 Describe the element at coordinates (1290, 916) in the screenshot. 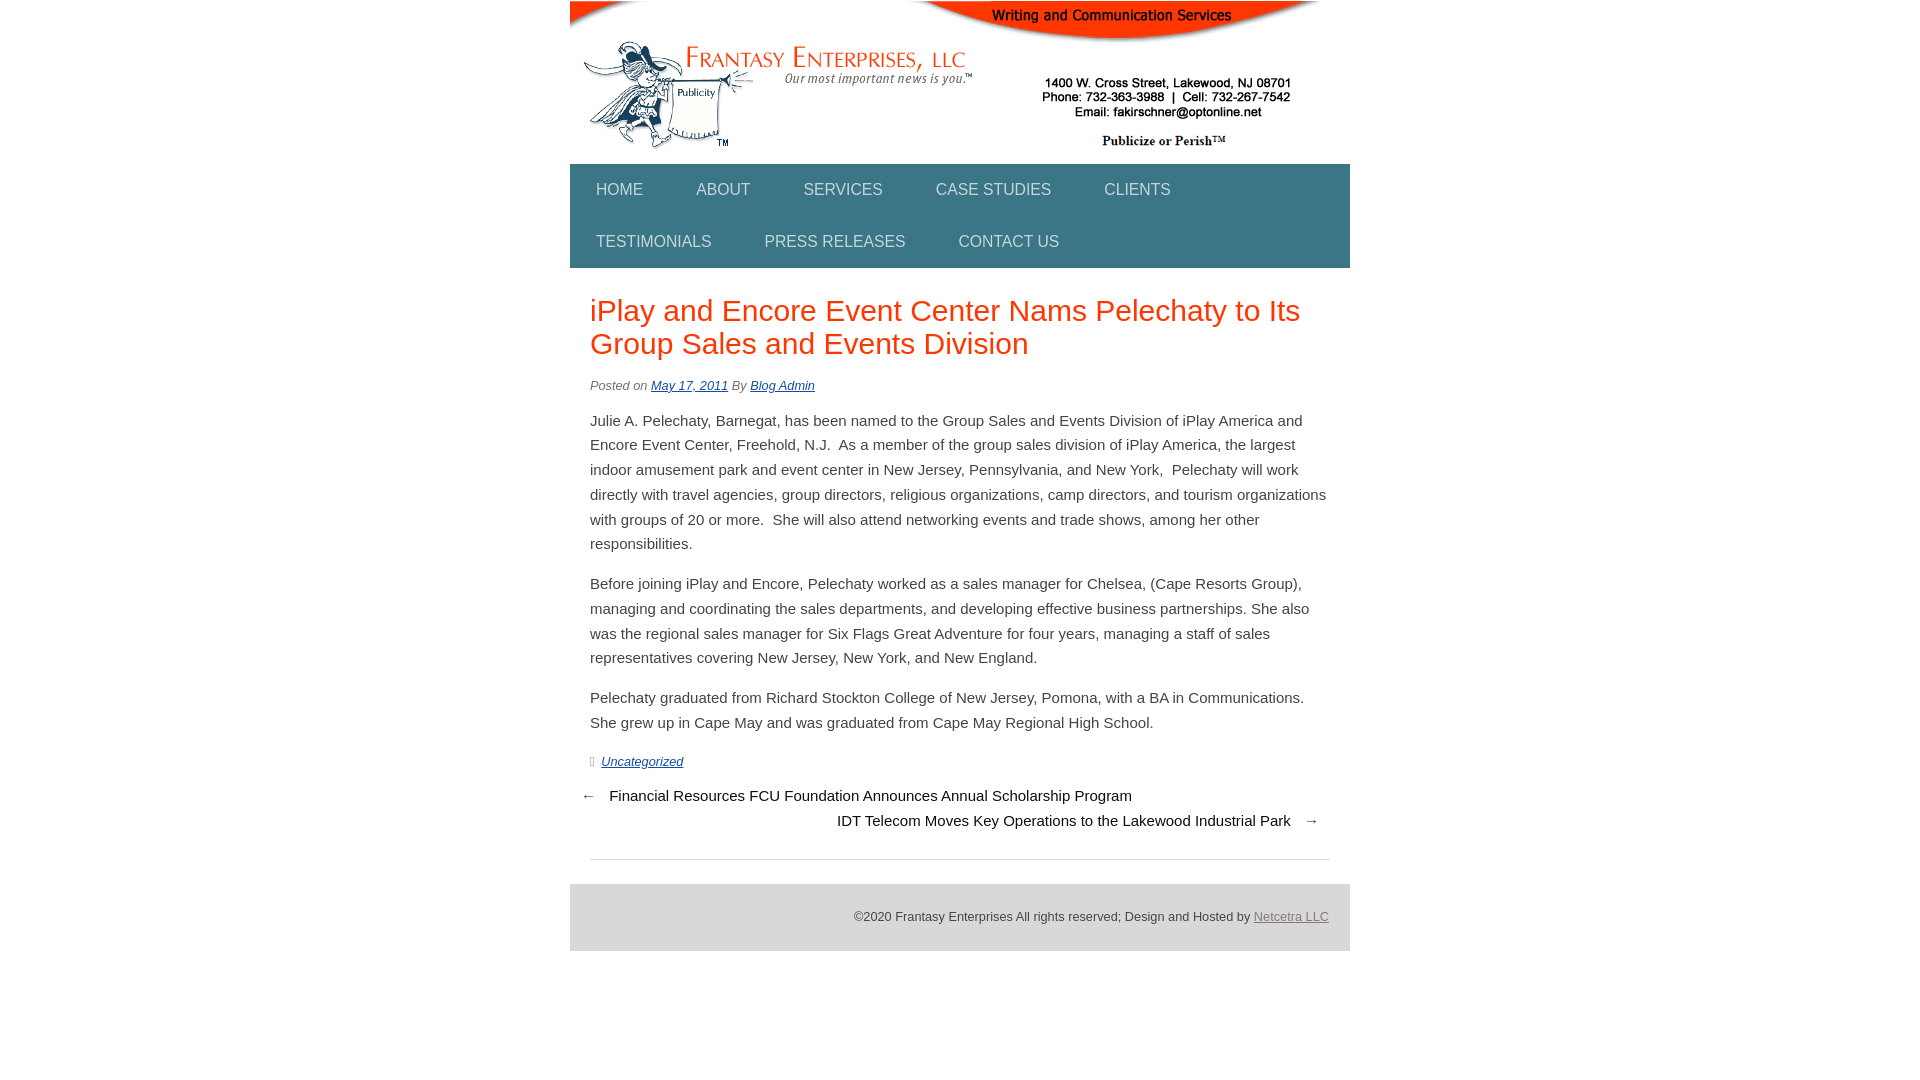

I see `Netcetra LLC` at that location.